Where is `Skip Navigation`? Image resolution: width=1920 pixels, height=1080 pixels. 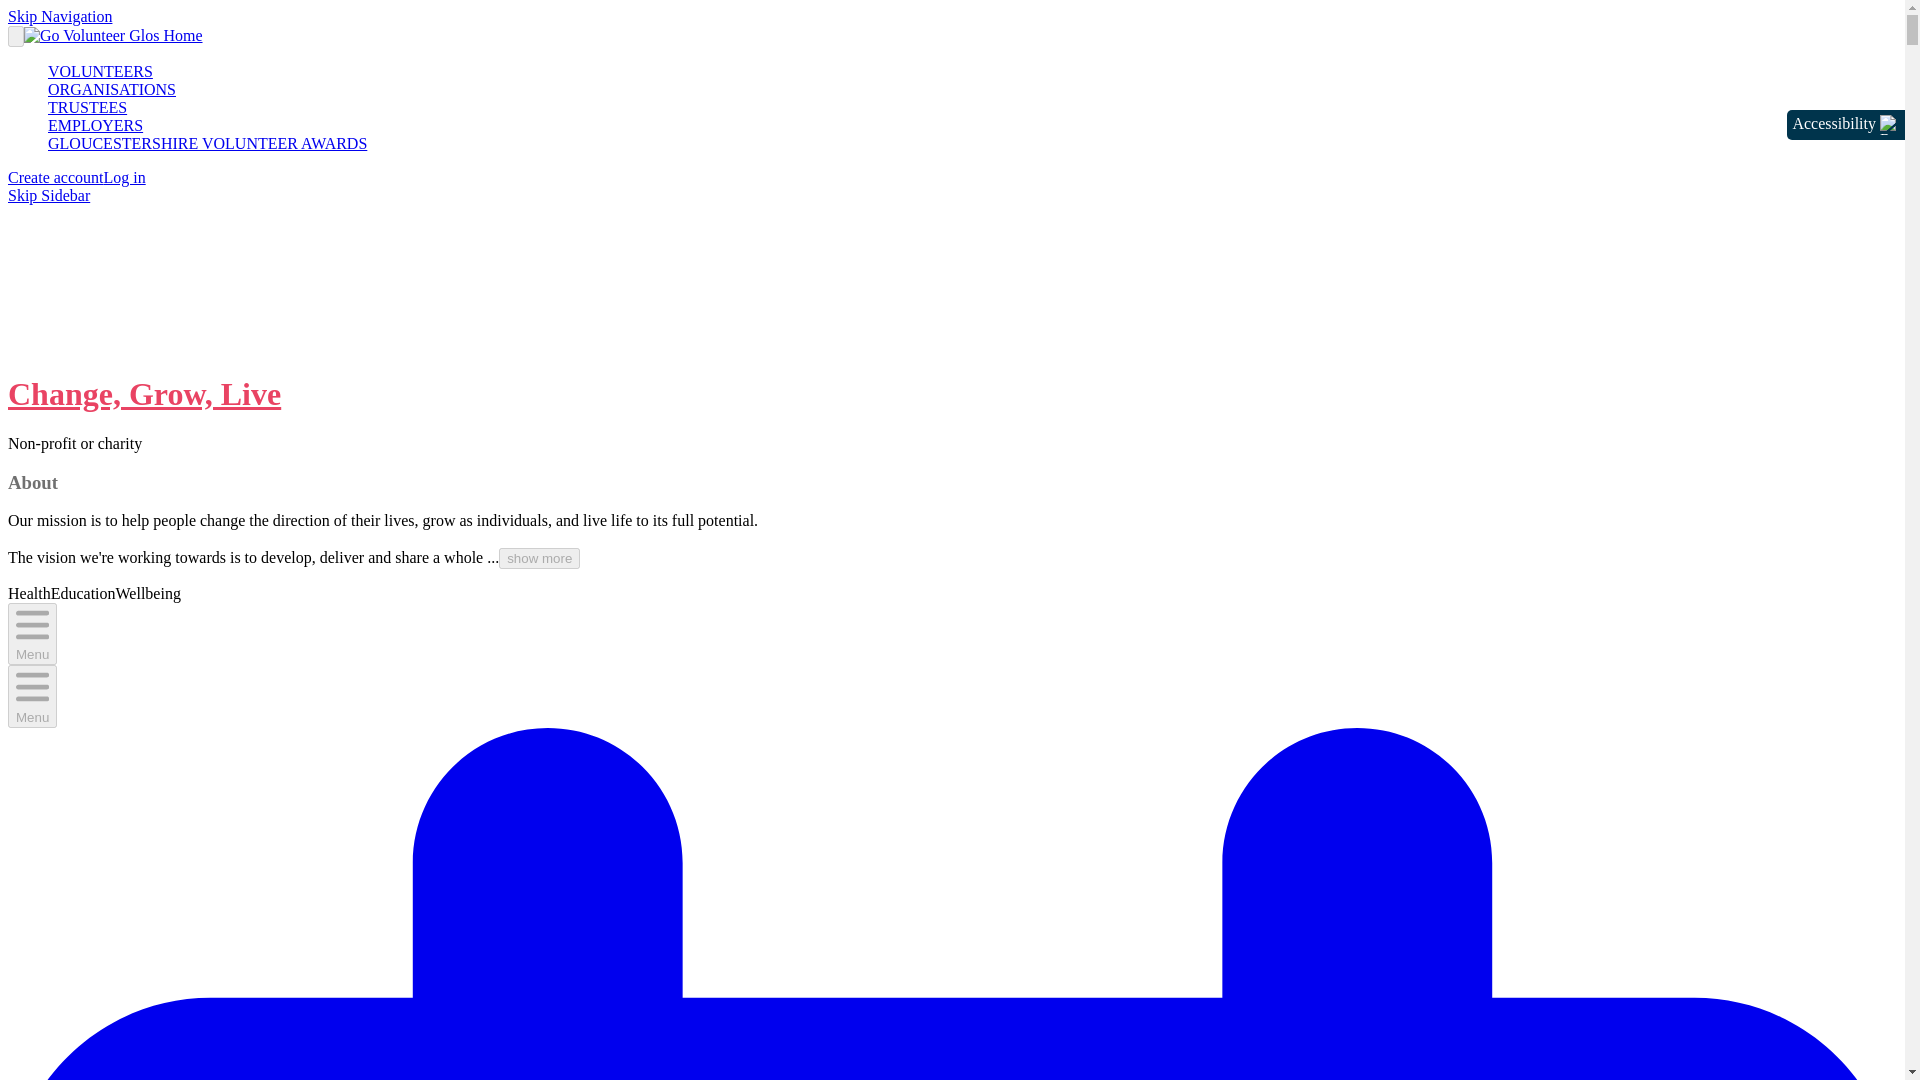
Skip Navigation is located at coordinates (59, 16).